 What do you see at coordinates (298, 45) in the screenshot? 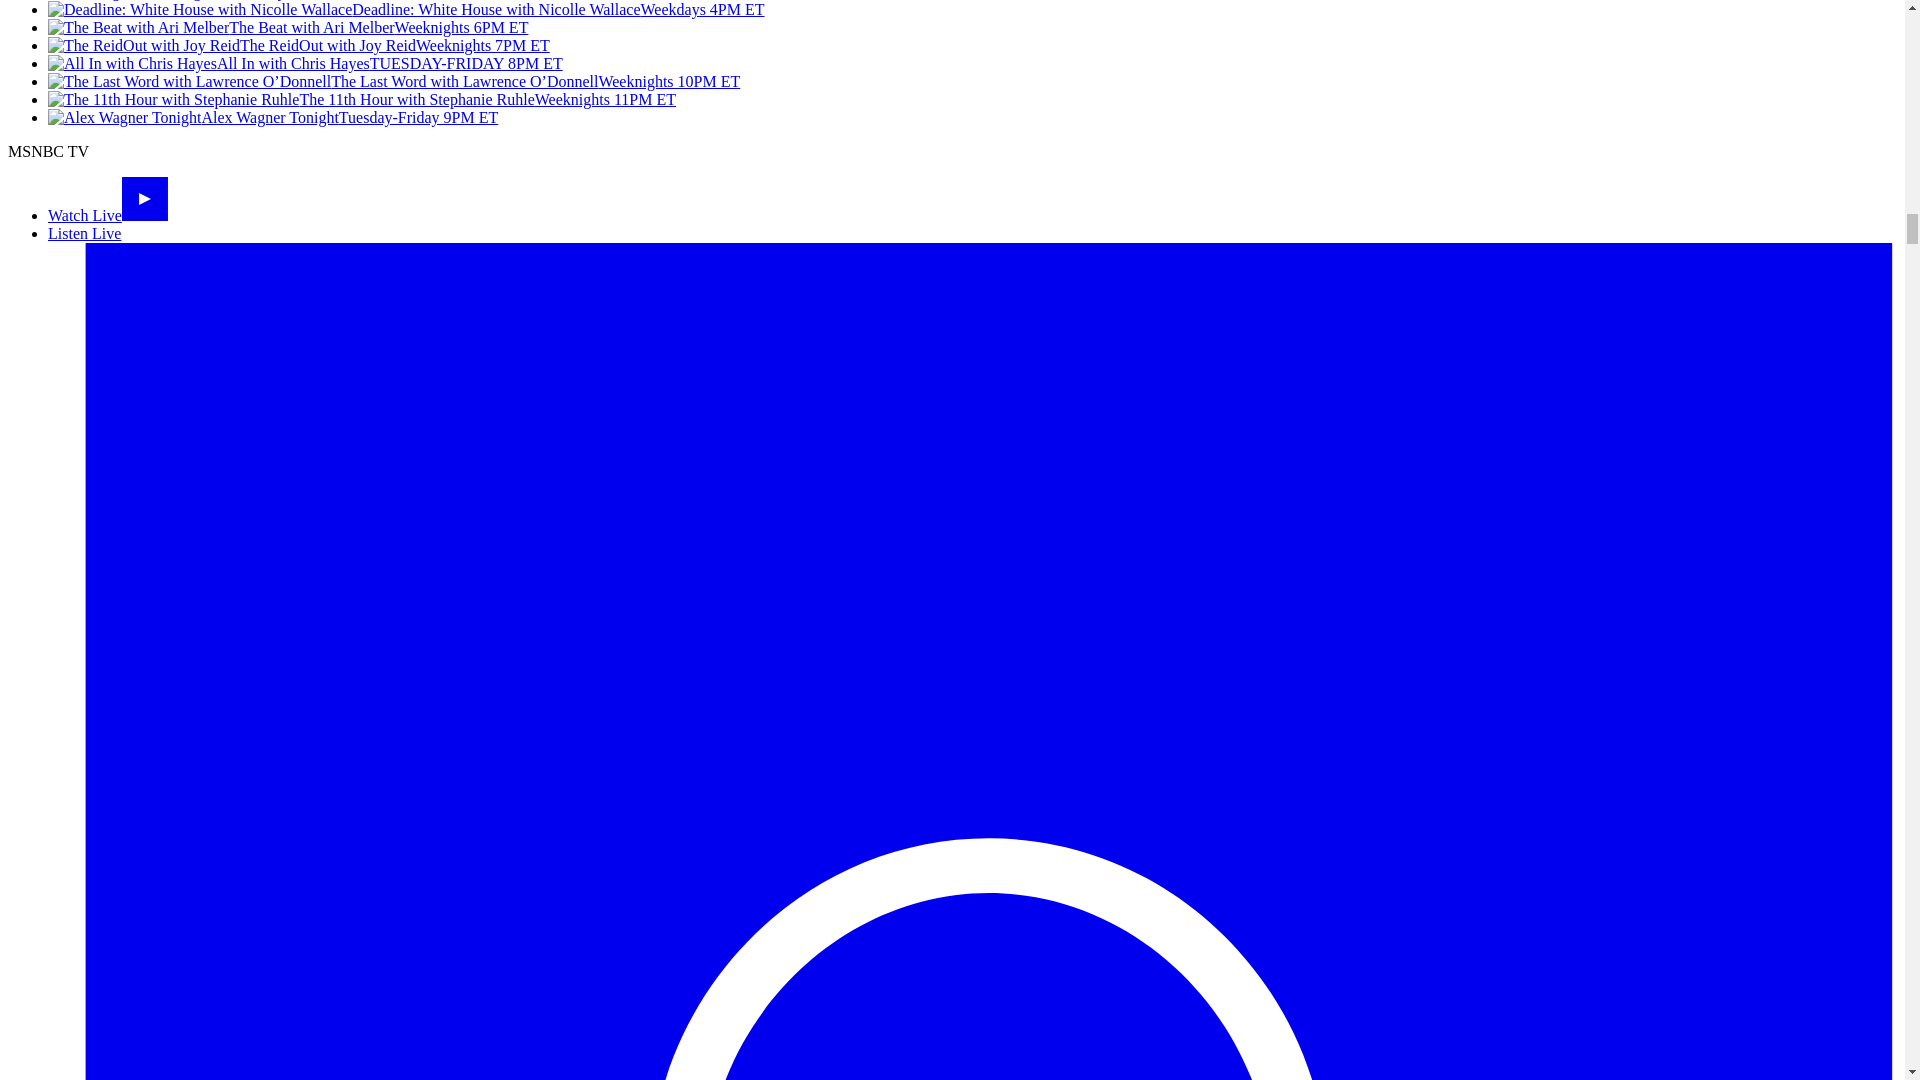
I see `The ReidOut with Joy ReidWeeknights 7PM ET` at bounding box center [298, 45].